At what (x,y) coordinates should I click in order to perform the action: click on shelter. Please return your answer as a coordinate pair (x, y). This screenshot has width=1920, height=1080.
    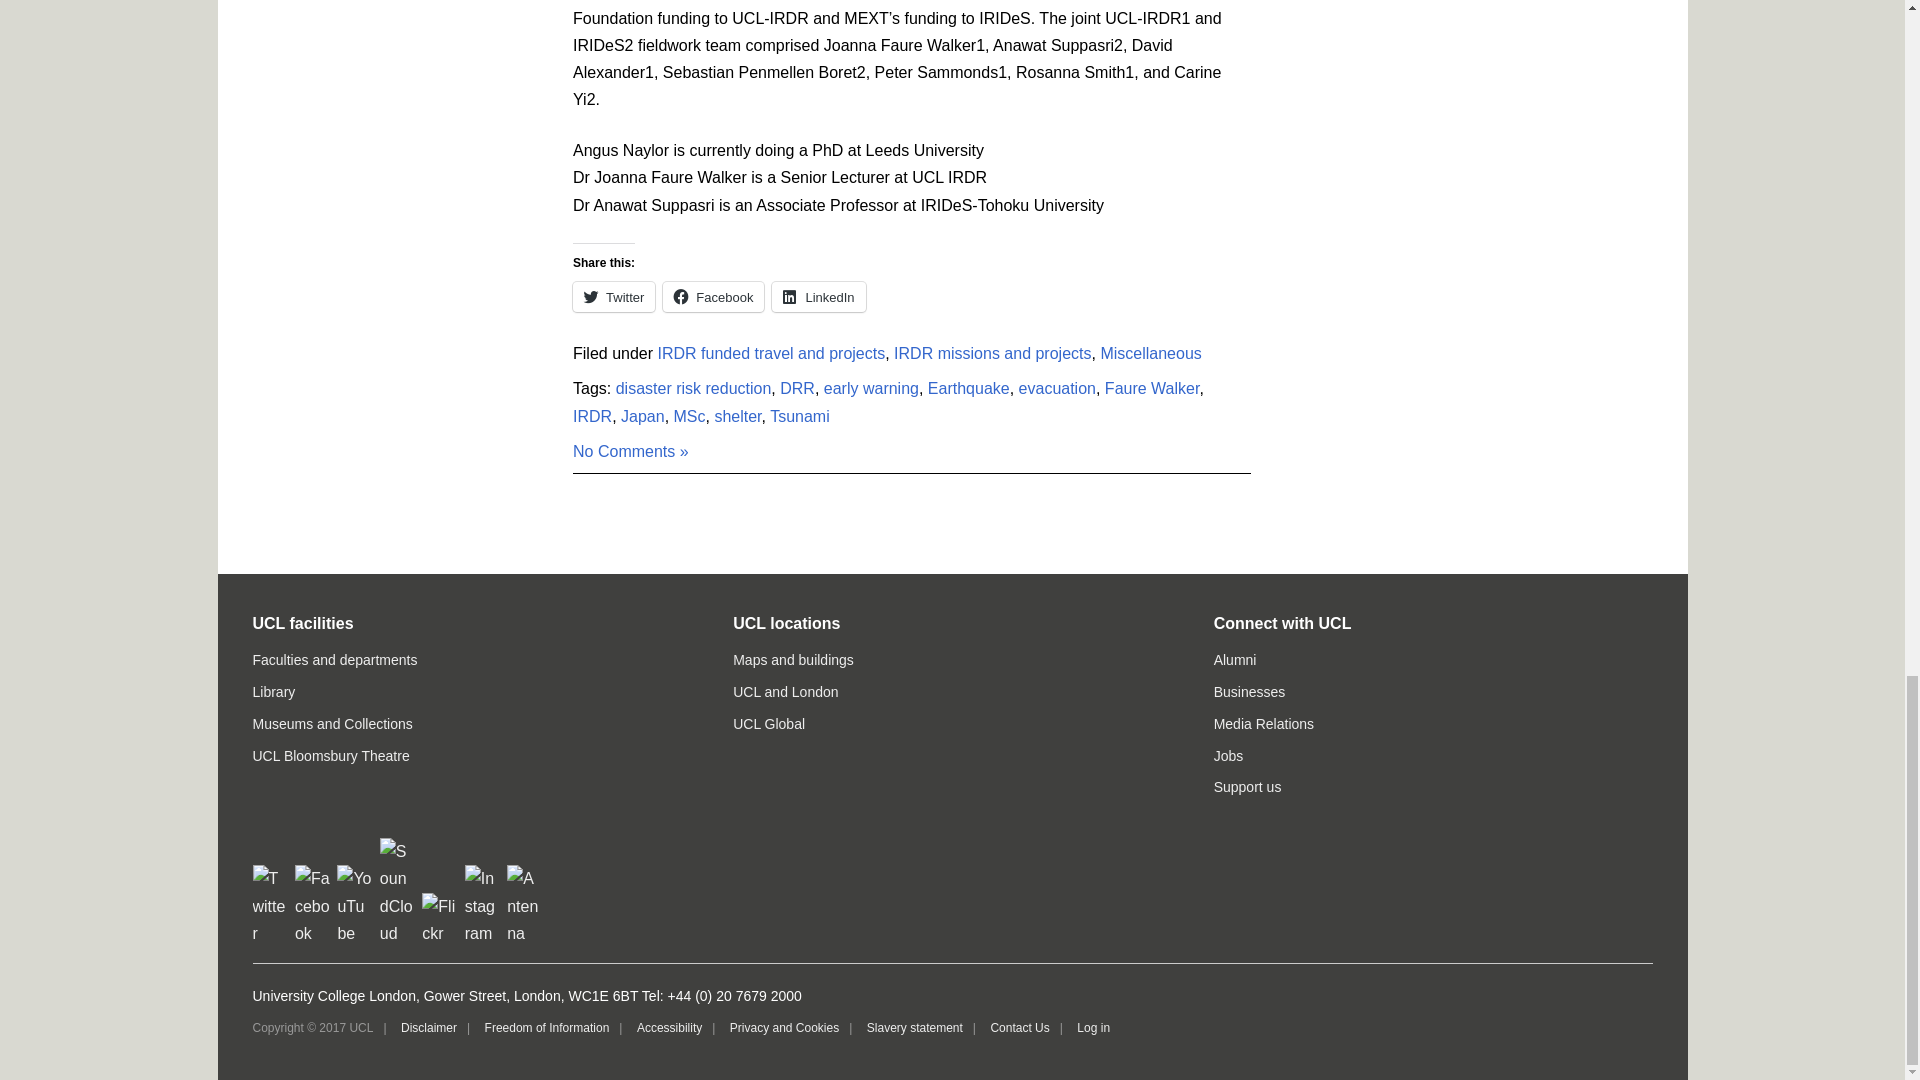
    Looking at the image, I should click on (737, 416).